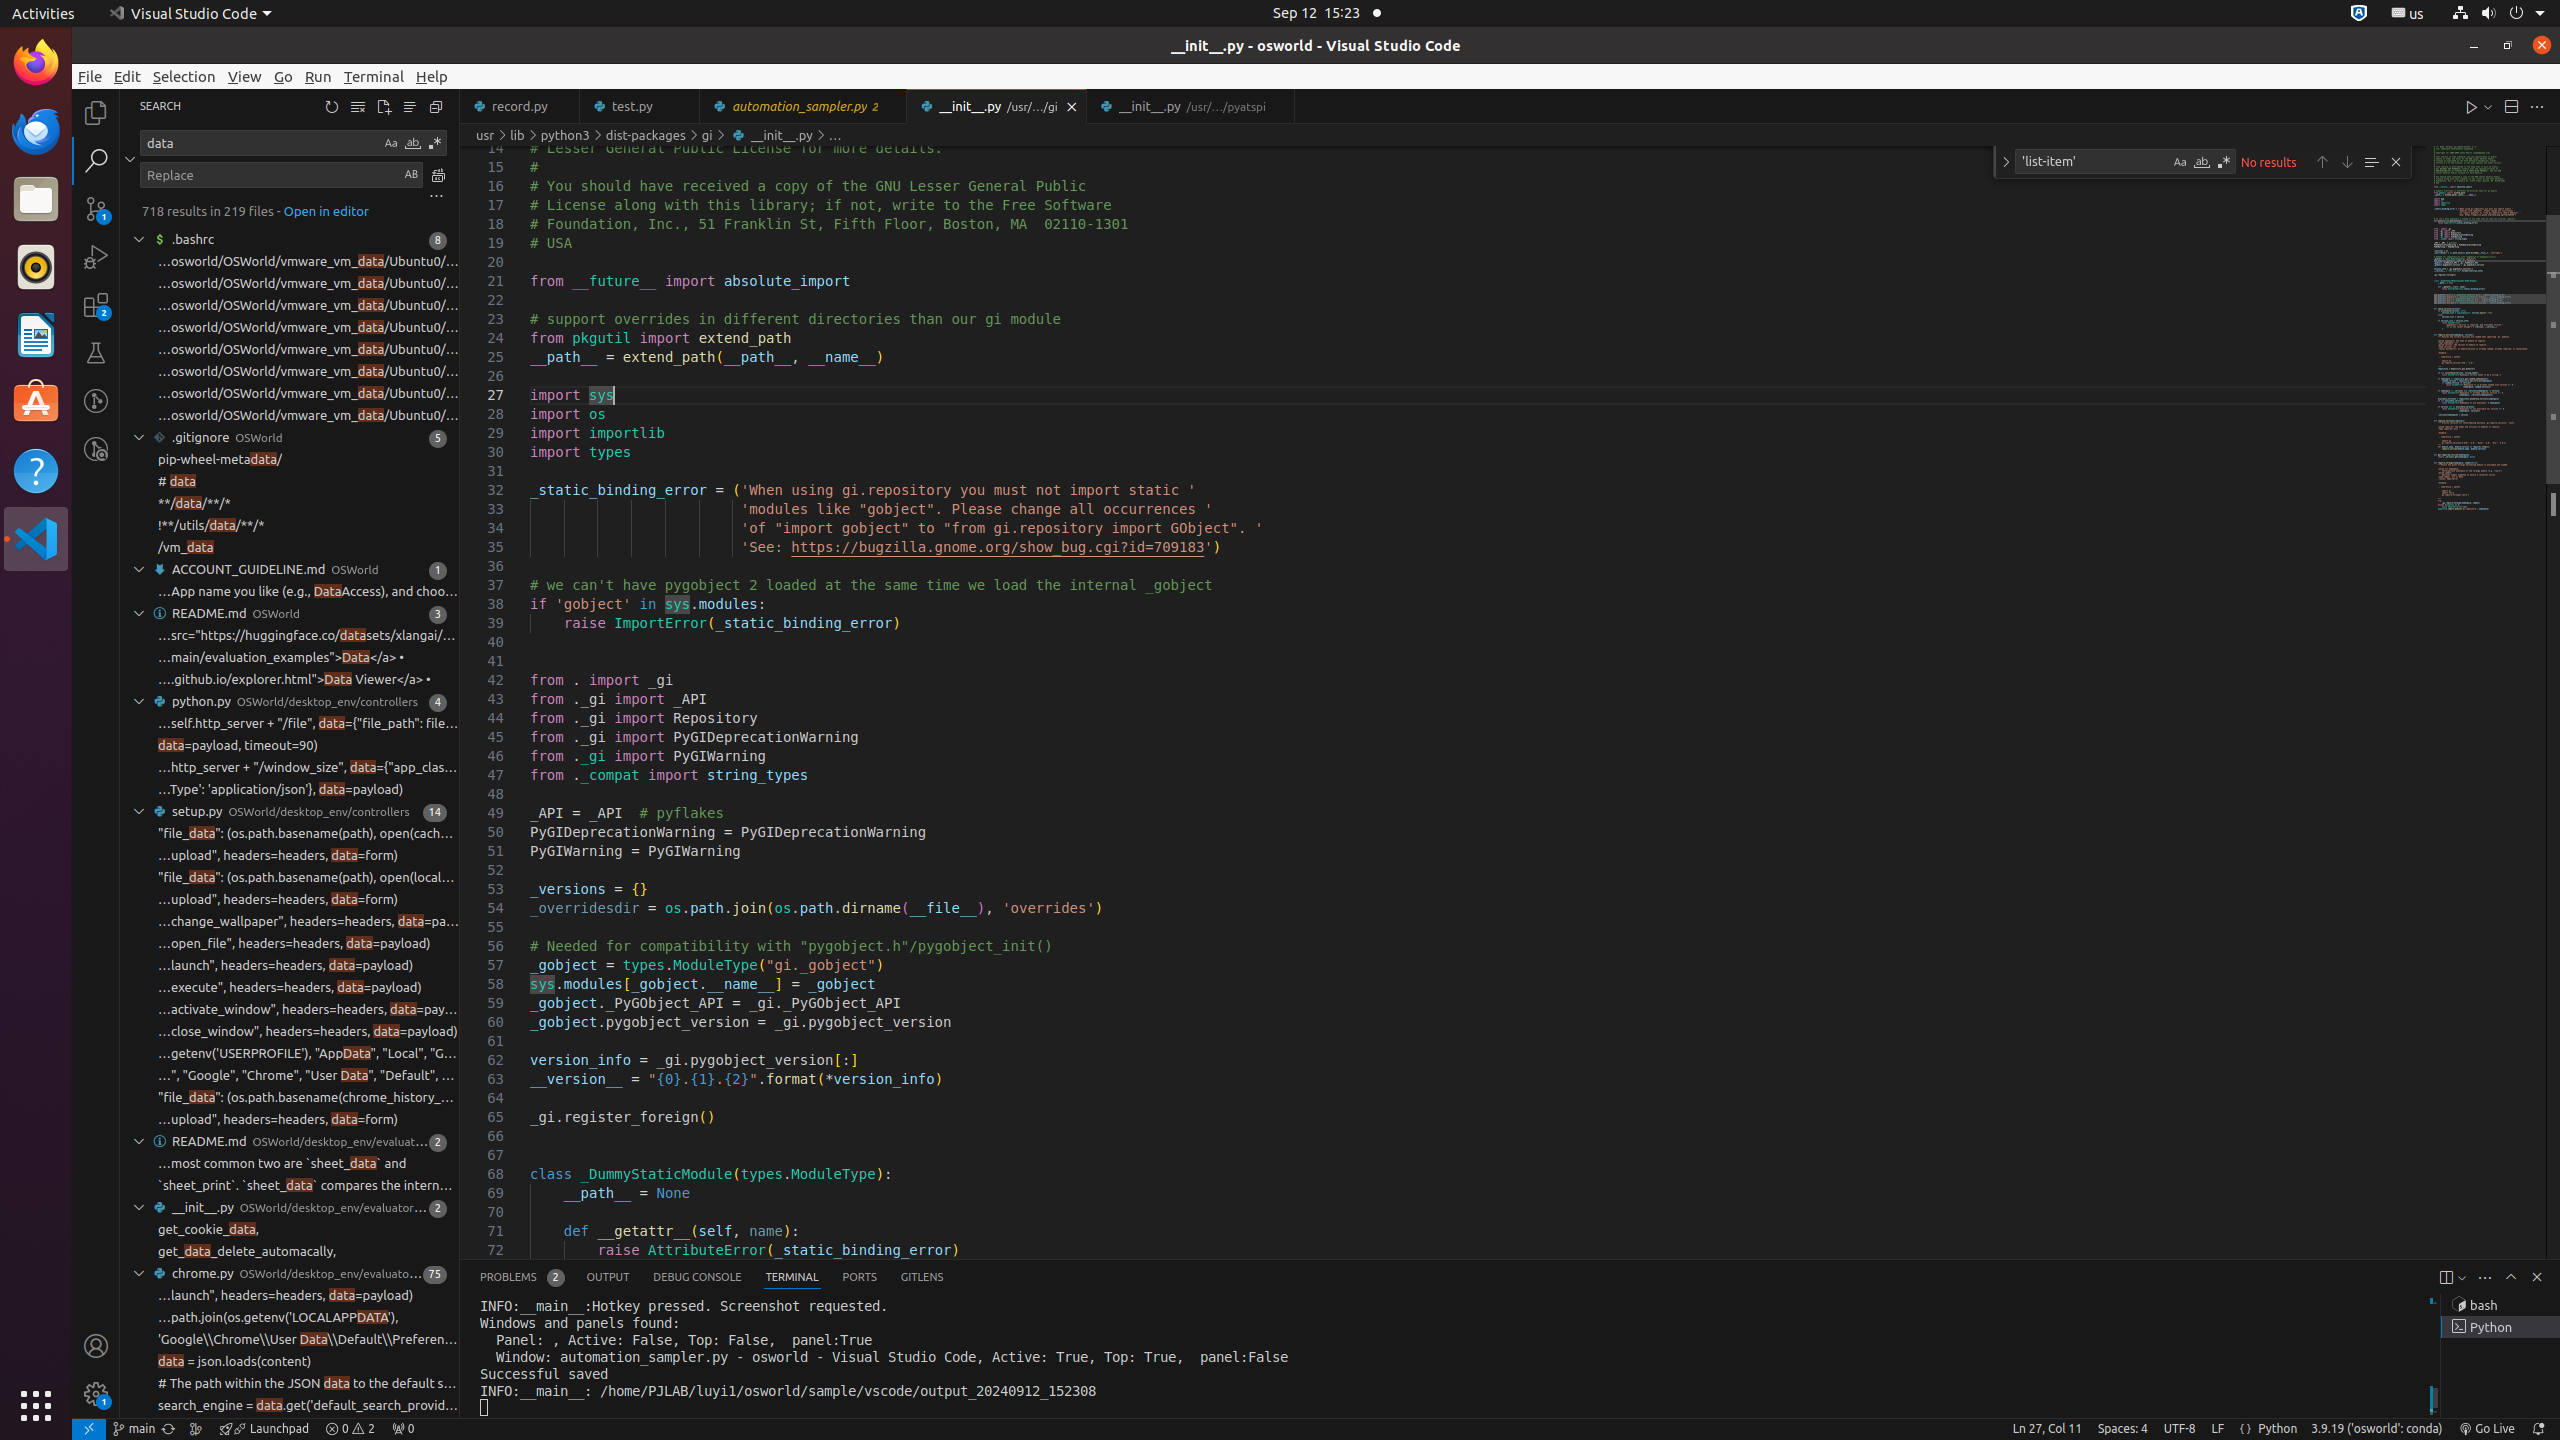  What do you see at coordinates (36, 63) in the screenshot?
I see `Firefox Web Browser` at bounding box center [36, 63].